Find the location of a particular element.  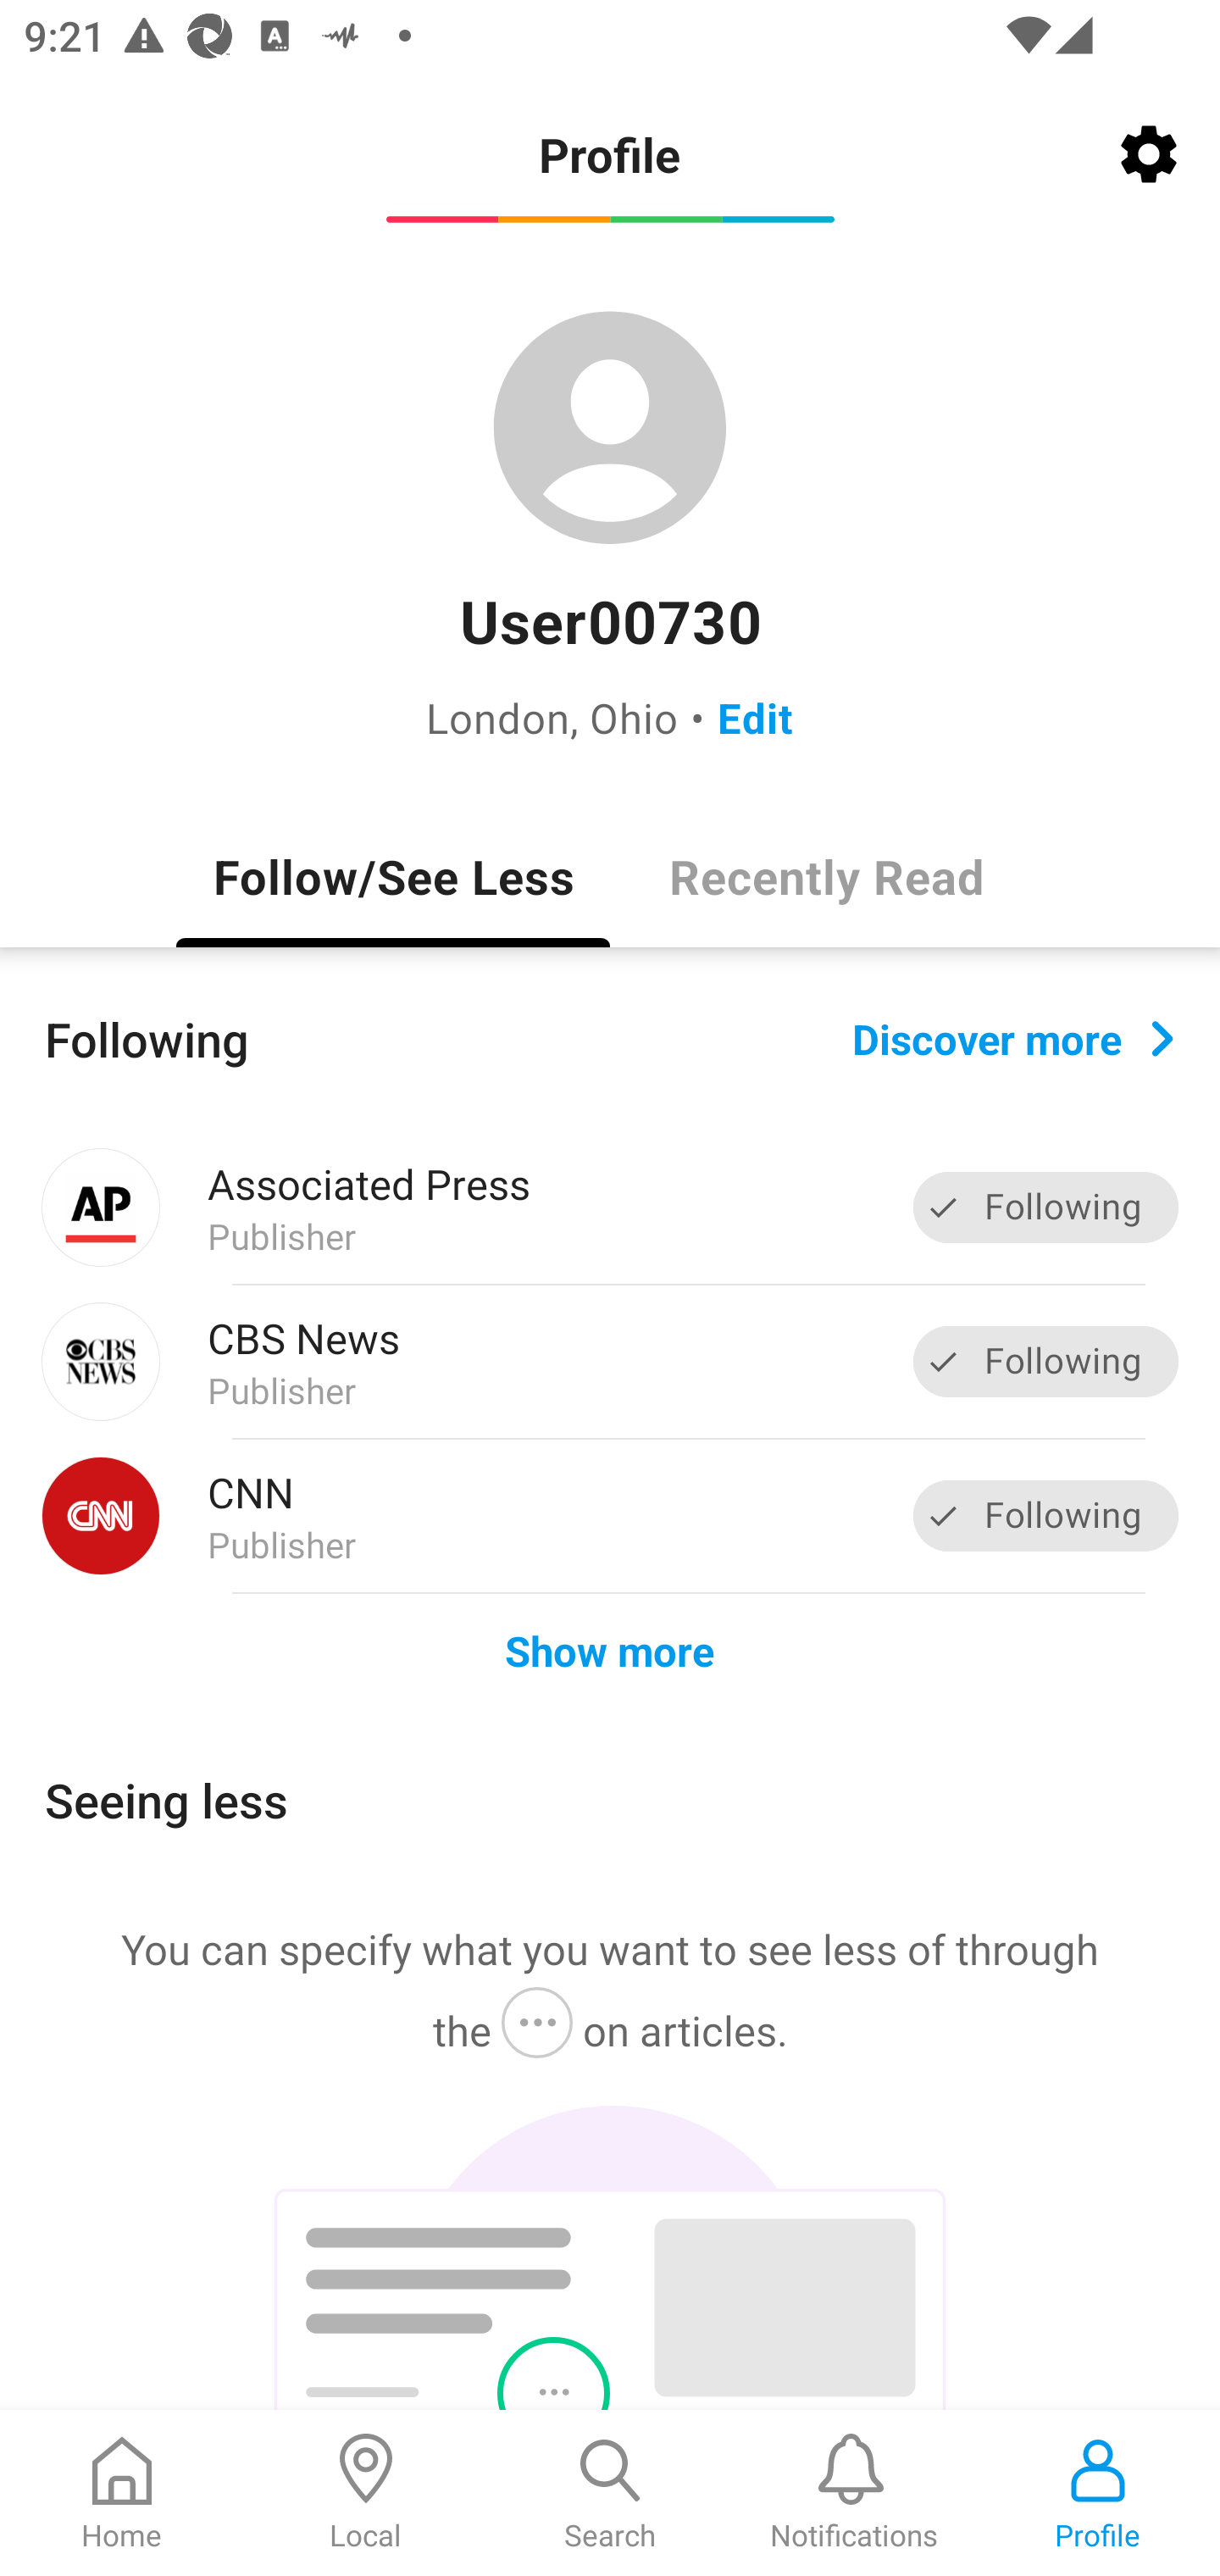

Notifications is located at coordinates (854, 2493).